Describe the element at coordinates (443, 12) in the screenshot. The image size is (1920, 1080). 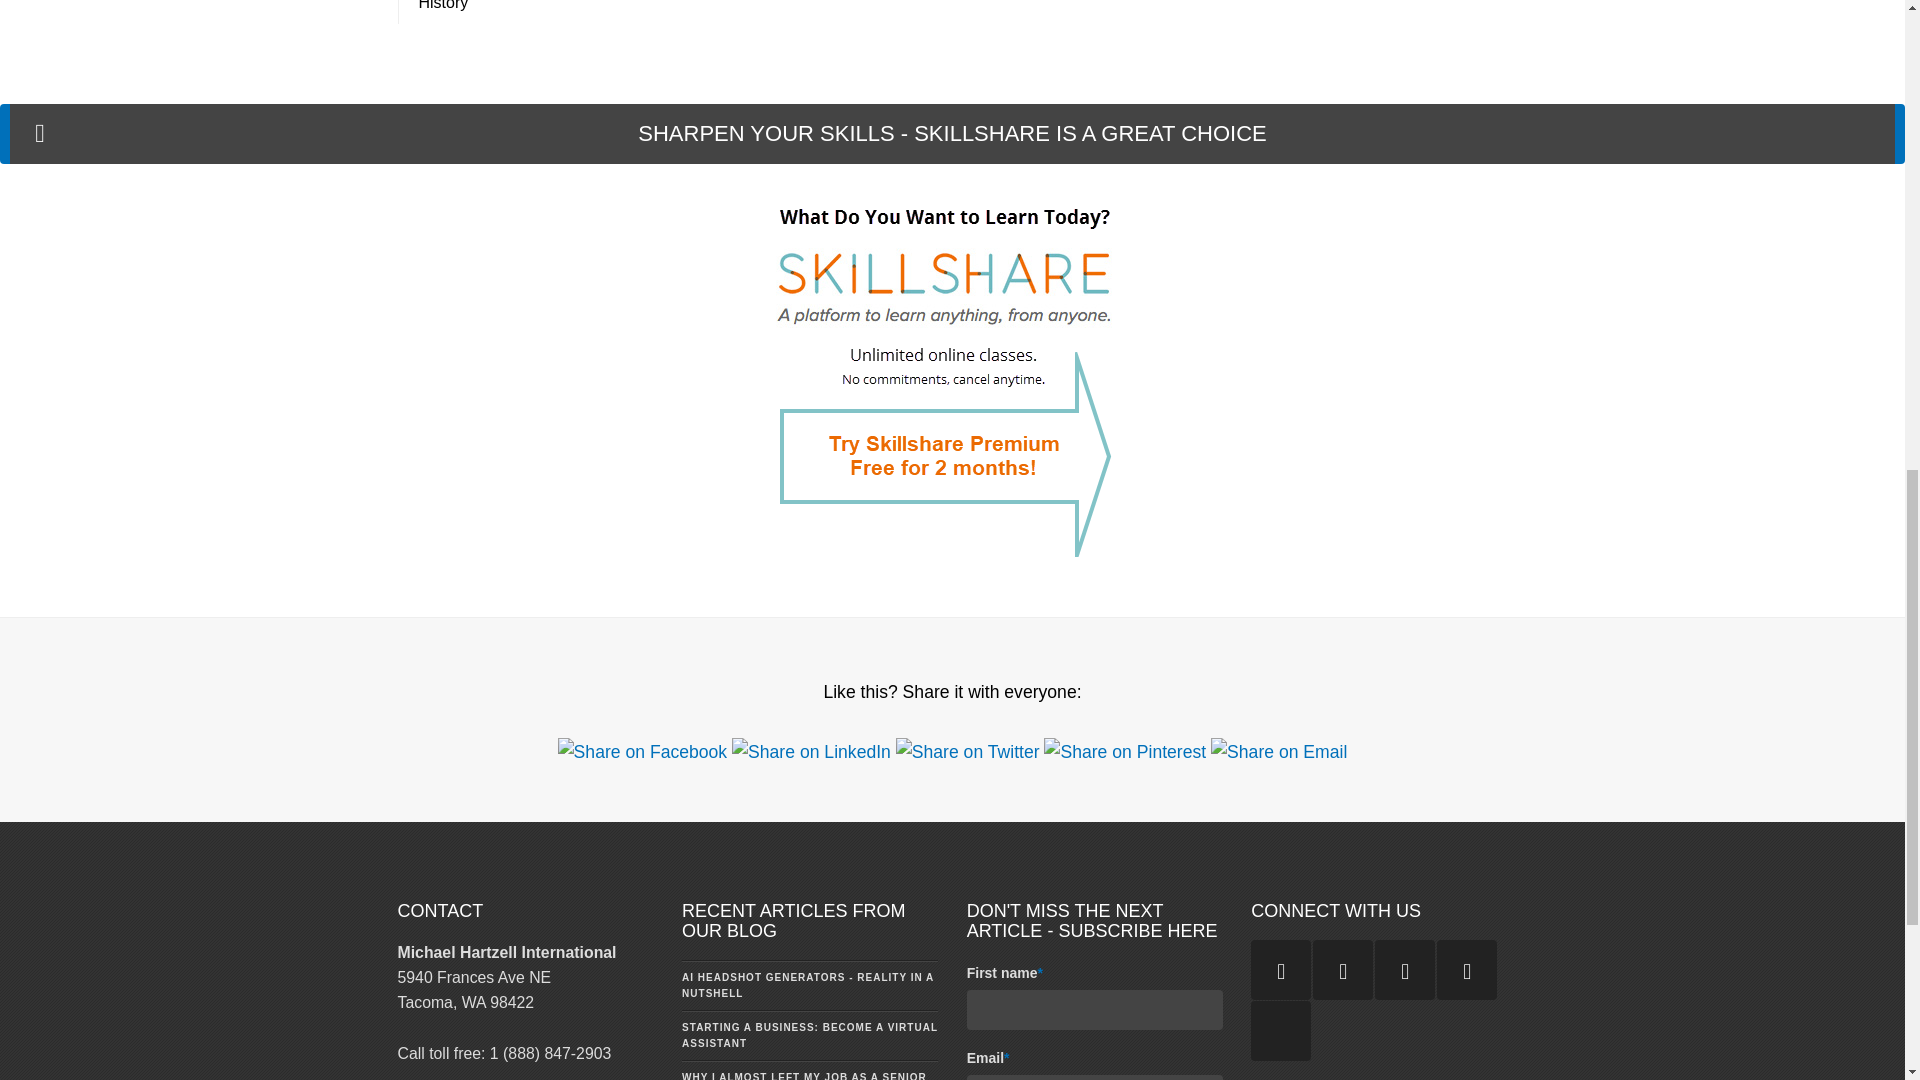
I see `History` at that location.